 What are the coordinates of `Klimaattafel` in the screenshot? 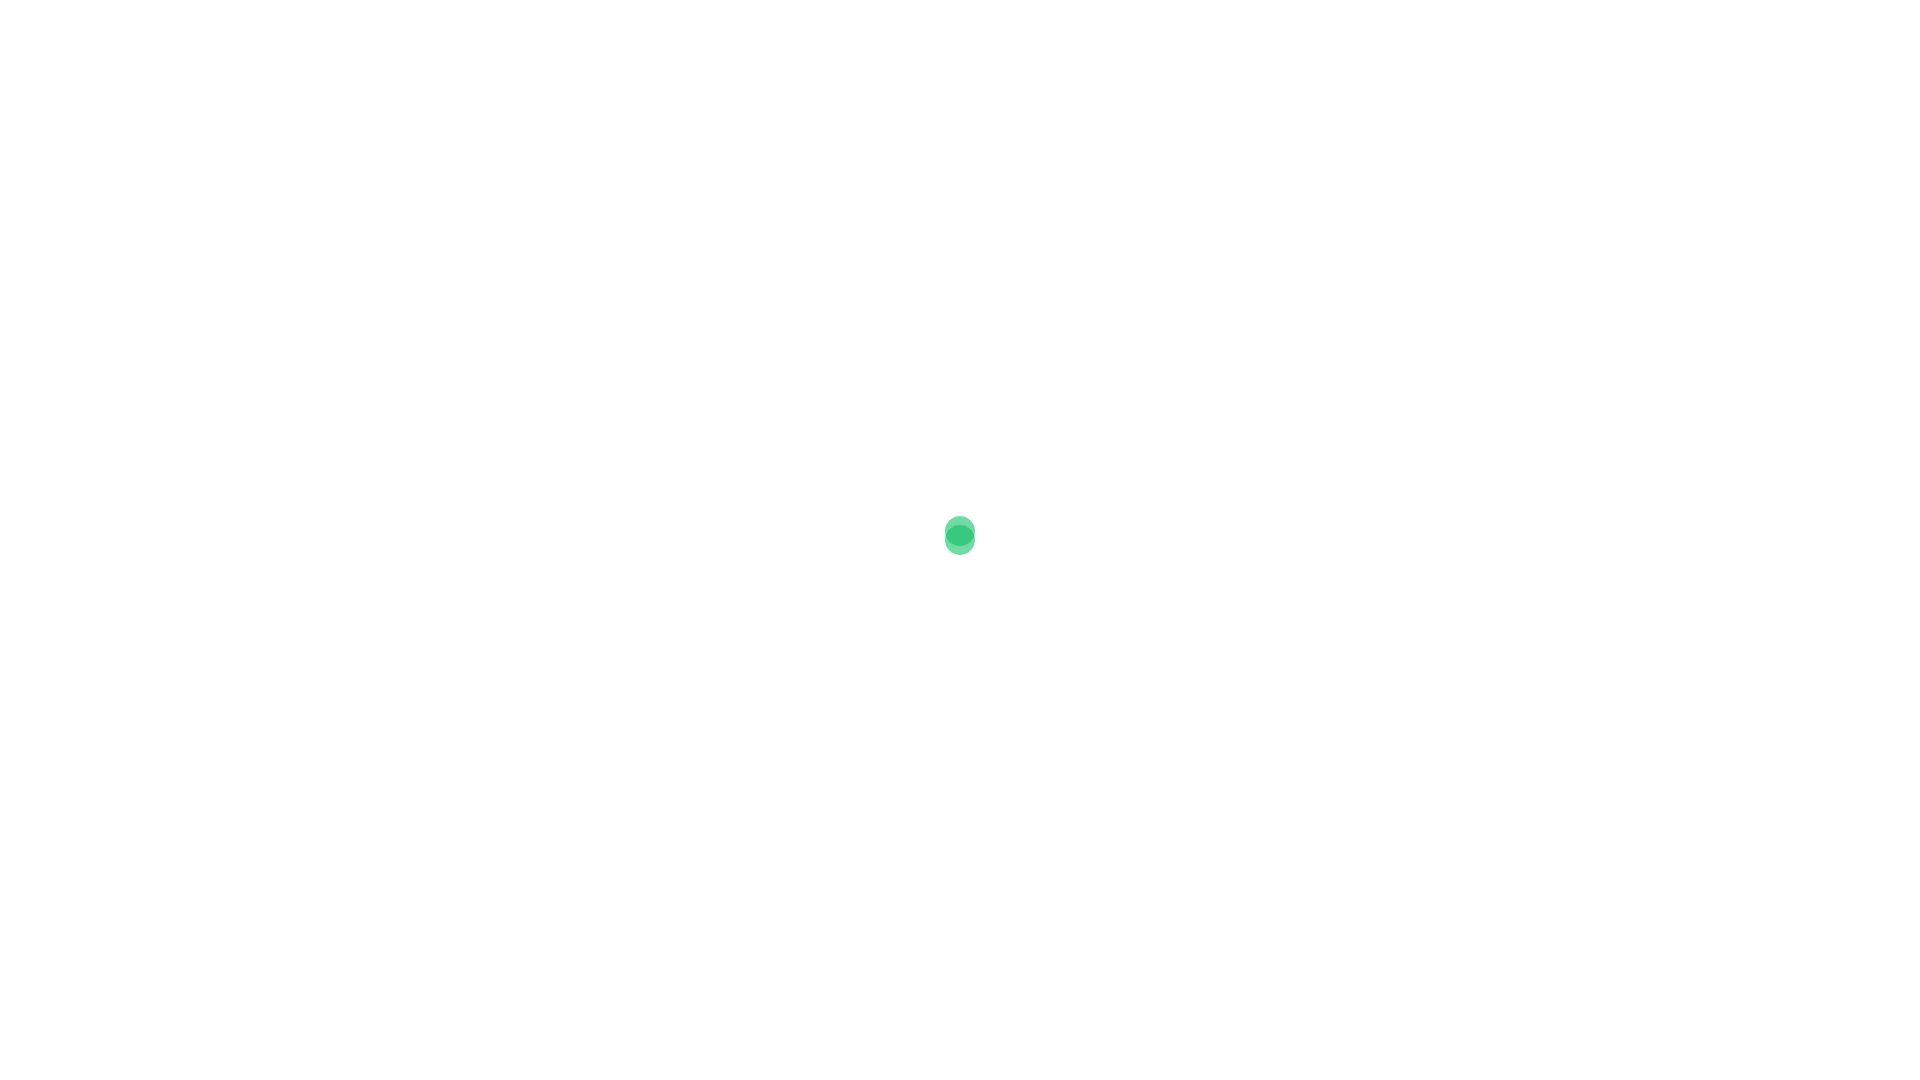 It's located at (570, 232).